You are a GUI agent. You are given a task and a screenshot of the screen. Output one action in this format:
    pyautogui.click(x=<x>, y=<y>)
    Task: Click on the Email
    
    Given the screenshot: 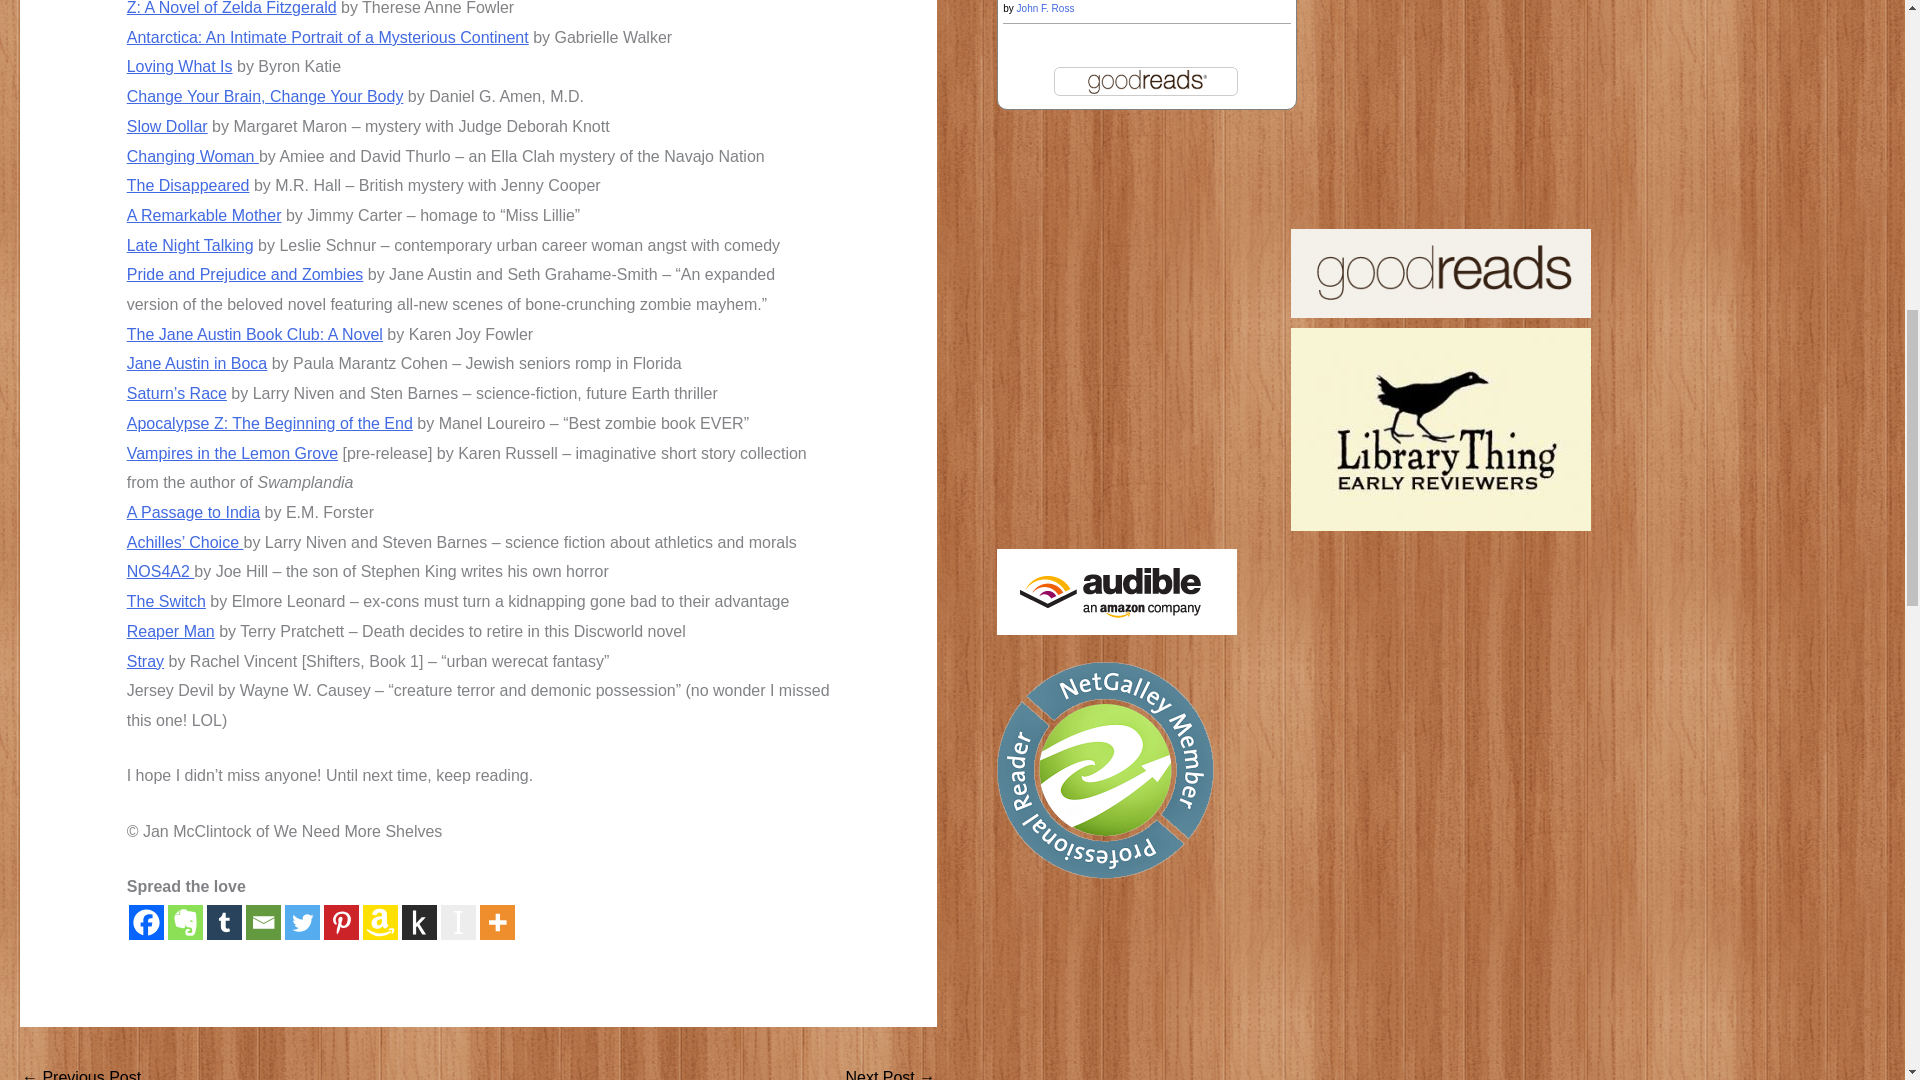 What is the action you would take?
    pyautogui.click(x=262, y=922)
    